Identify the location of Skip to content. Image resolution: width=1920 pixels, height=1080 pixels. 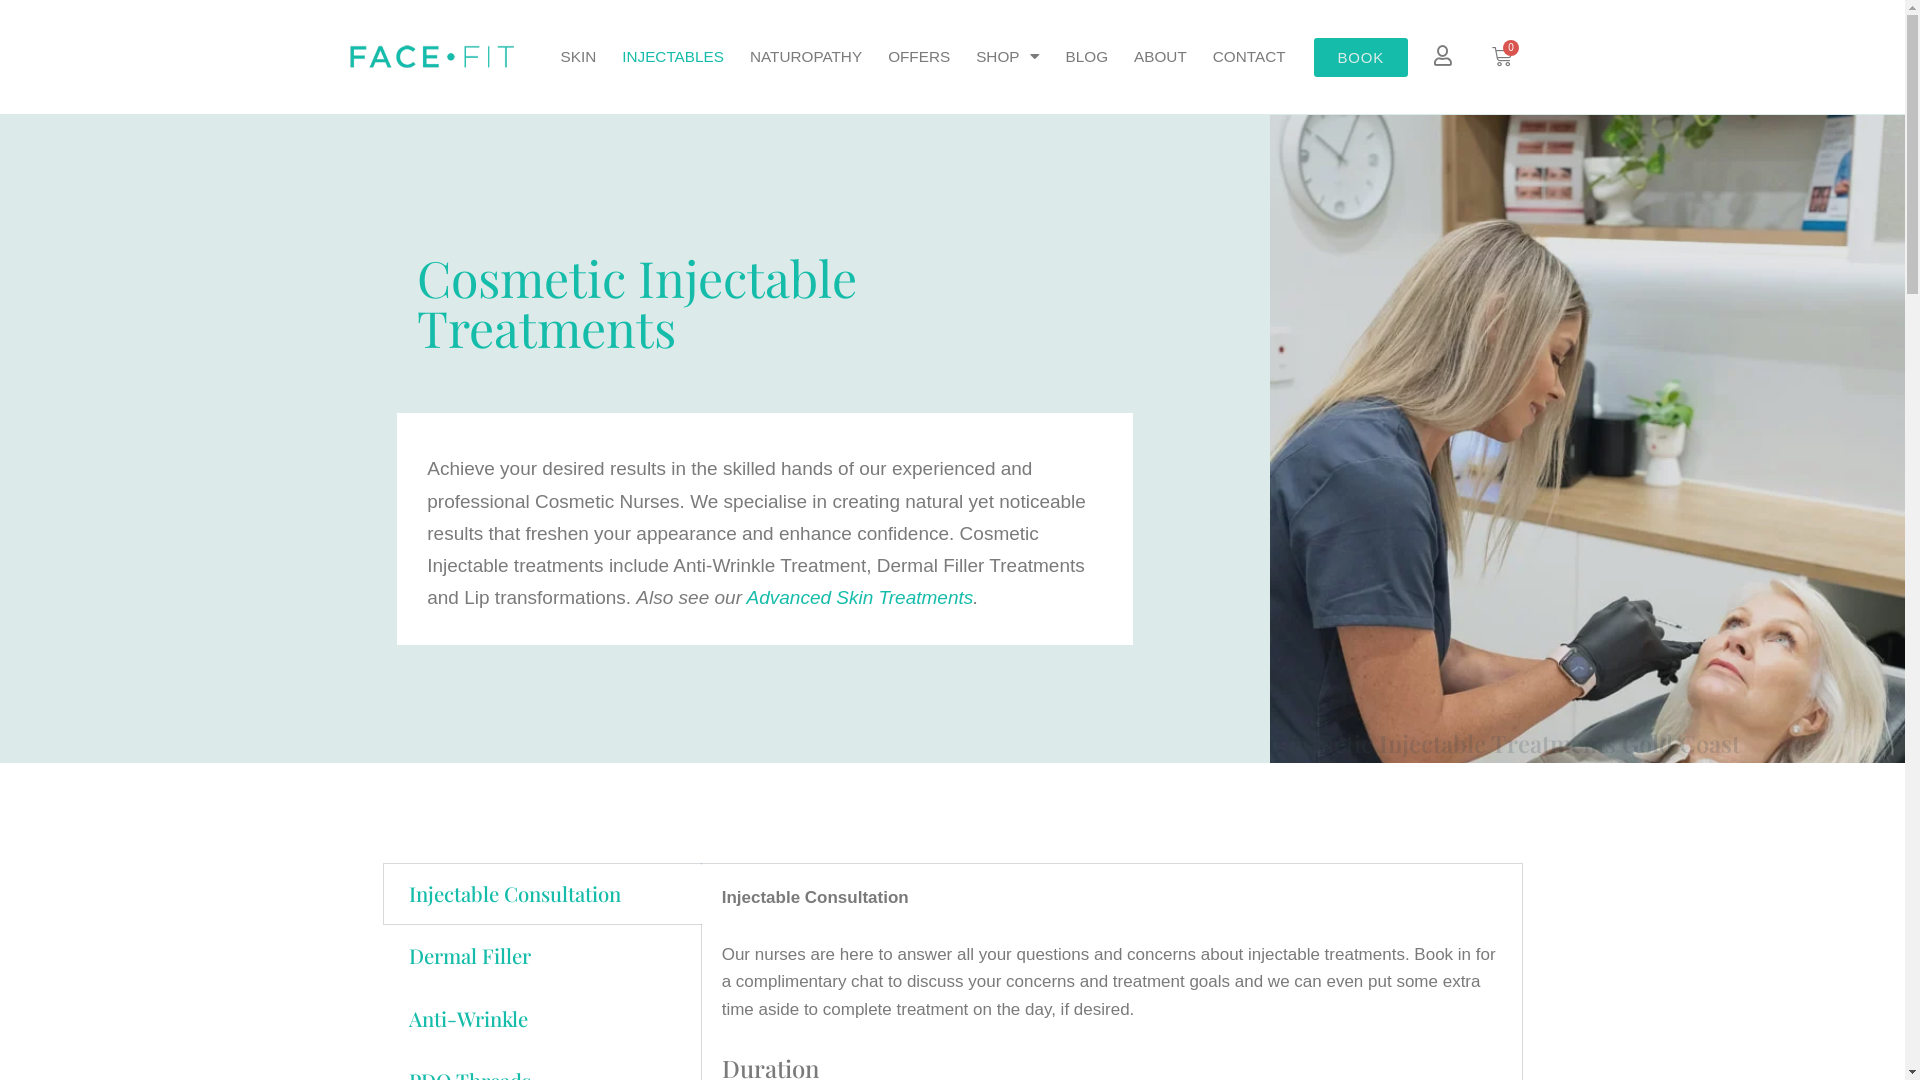
(15, 42).